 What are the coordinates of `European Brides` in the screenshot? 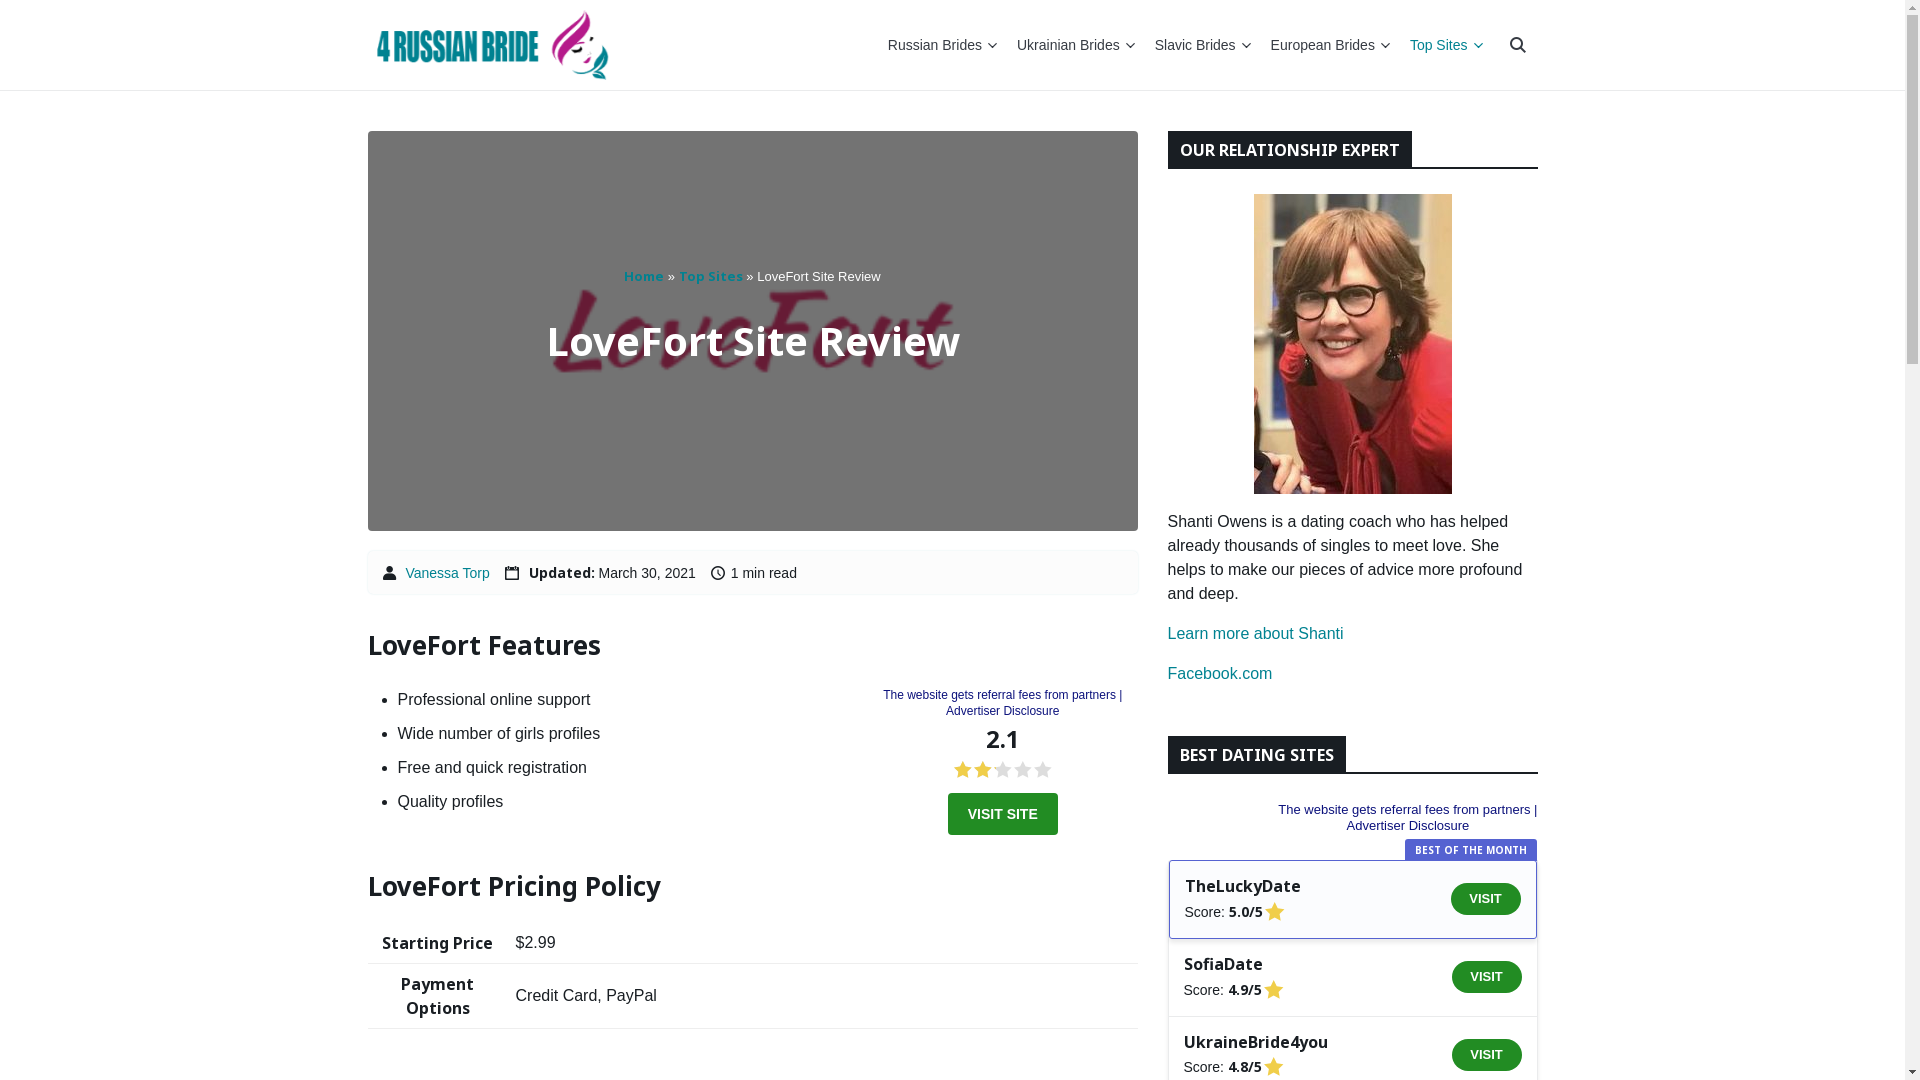 It's located at (1330, 45).